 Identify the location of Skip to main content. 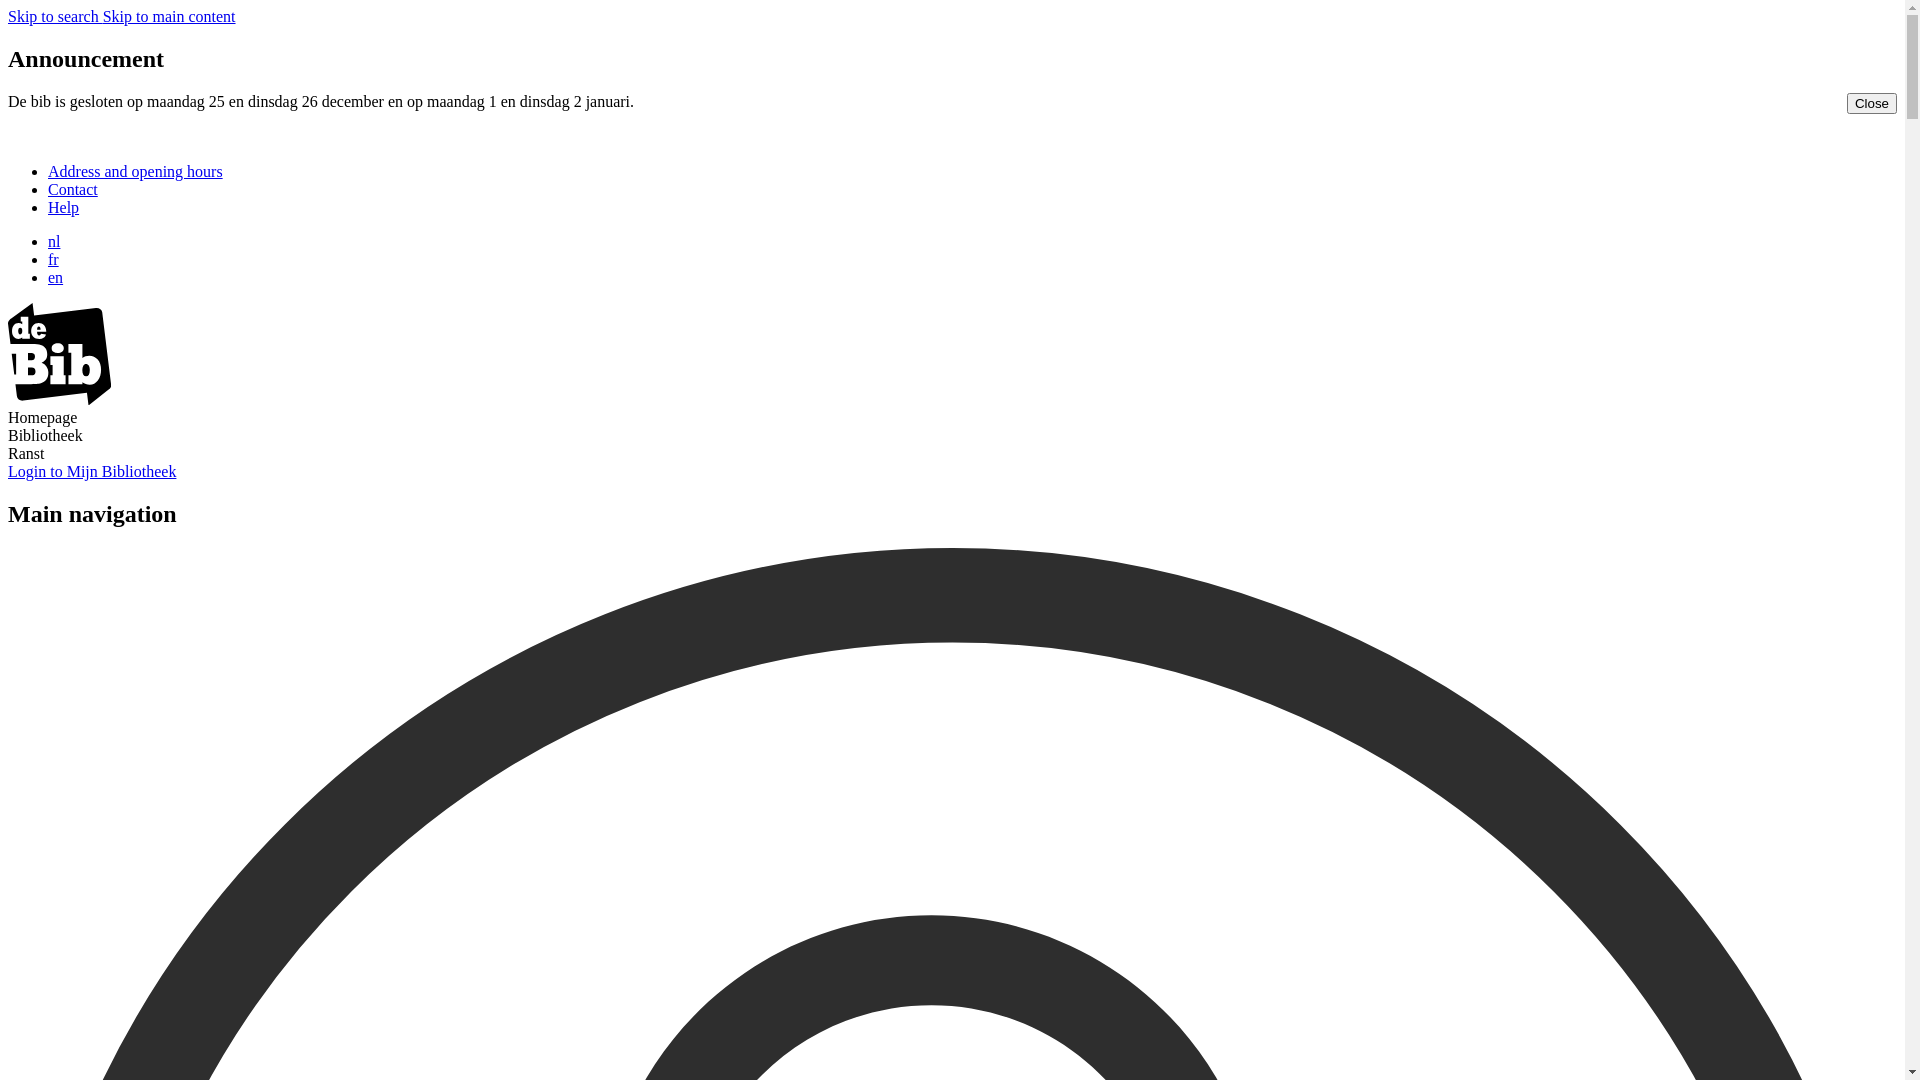
(170, 16).